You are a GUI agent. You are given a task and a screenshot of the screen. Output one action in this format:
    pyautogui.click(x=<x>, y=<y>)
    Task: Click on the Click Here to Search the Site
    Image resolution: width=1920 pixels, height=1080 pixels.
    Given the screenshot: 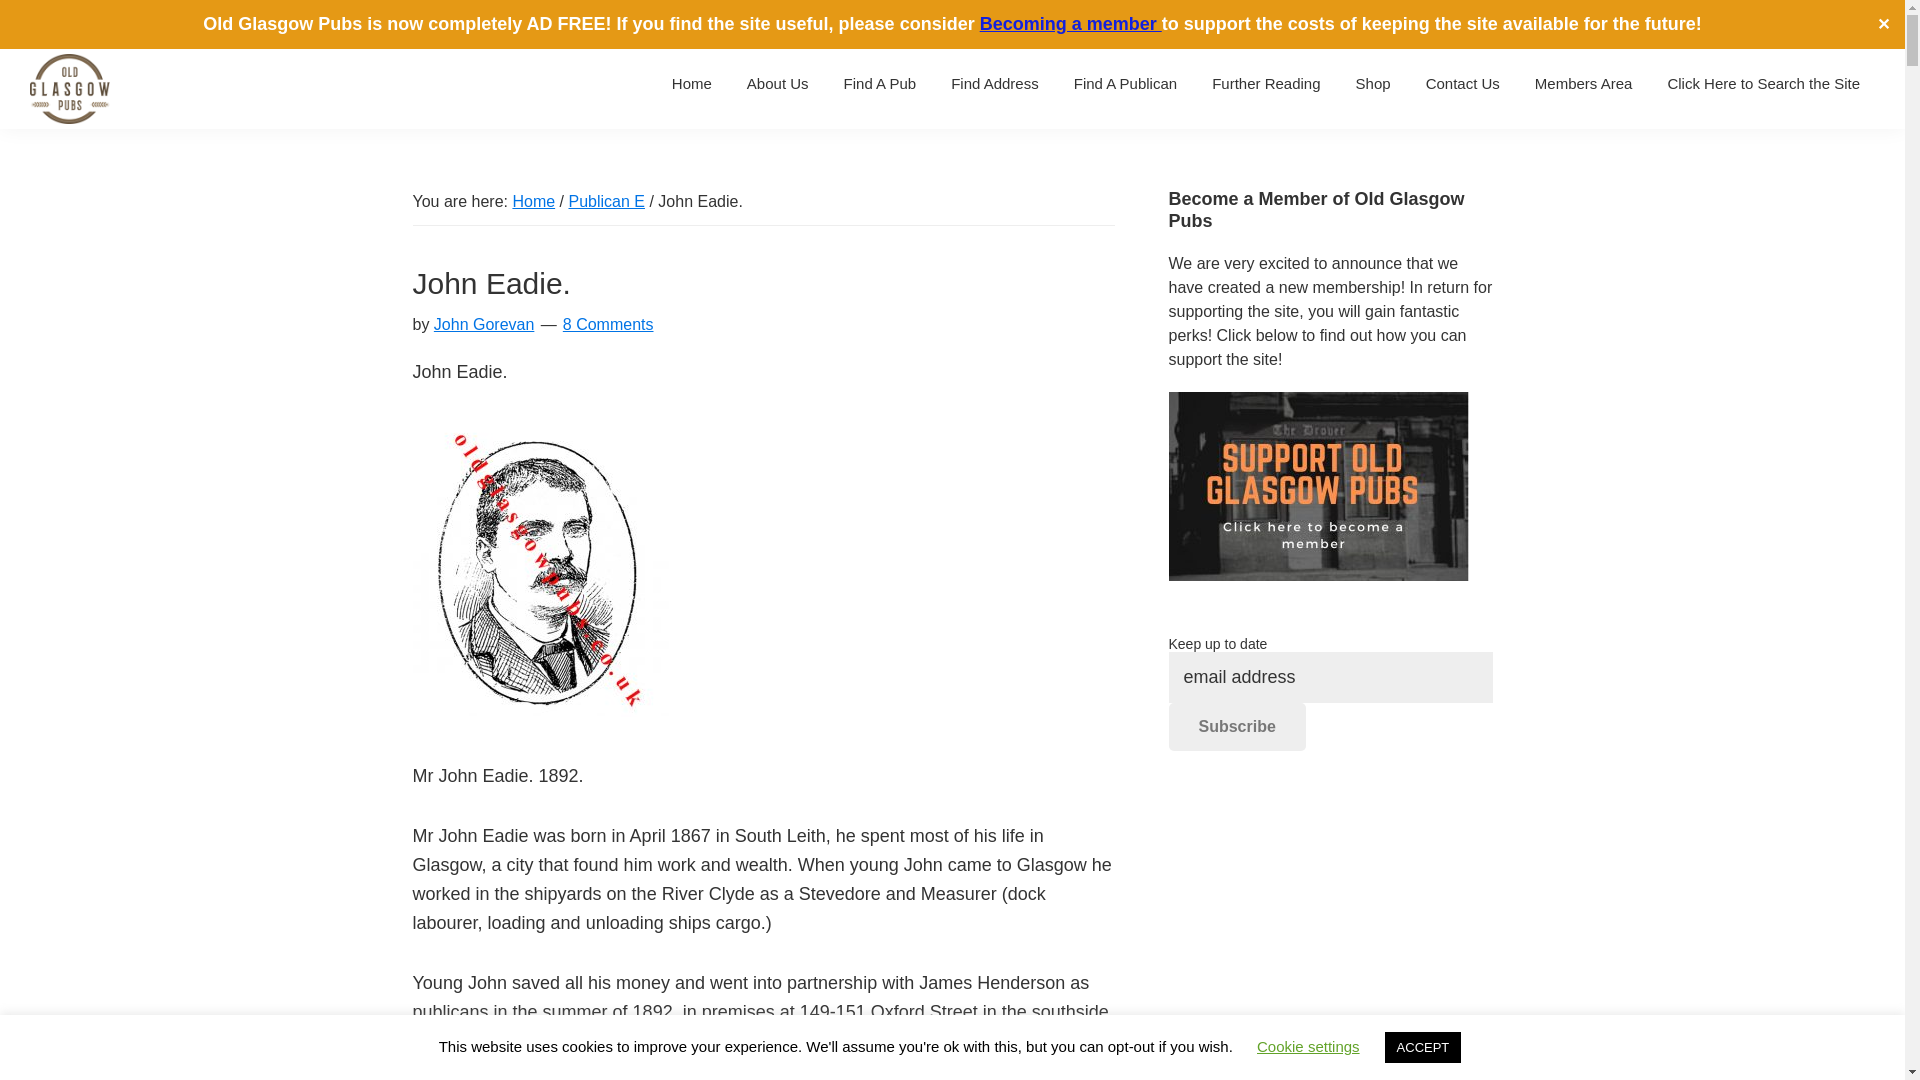 What is the action you would take?
    pyautogui.click(x=1763, y=82)
    